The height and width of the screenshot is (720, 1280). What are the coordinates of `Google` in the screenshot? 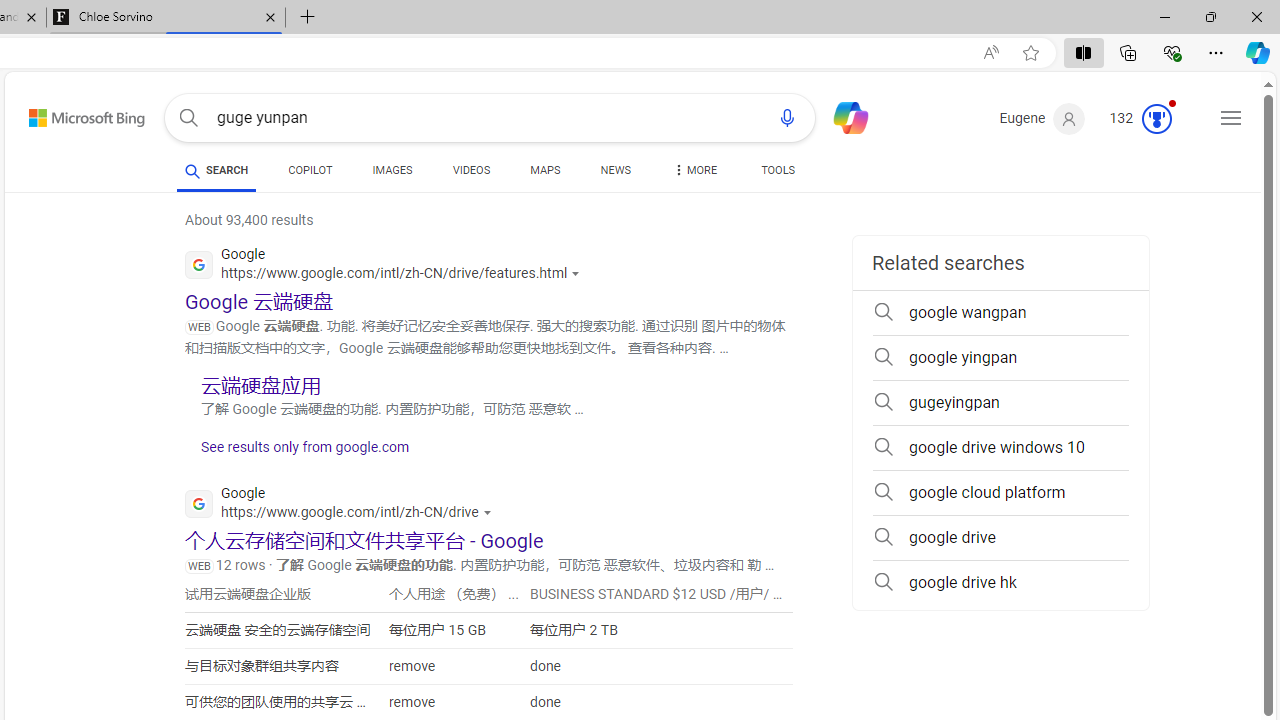 It's located at (343, 506).